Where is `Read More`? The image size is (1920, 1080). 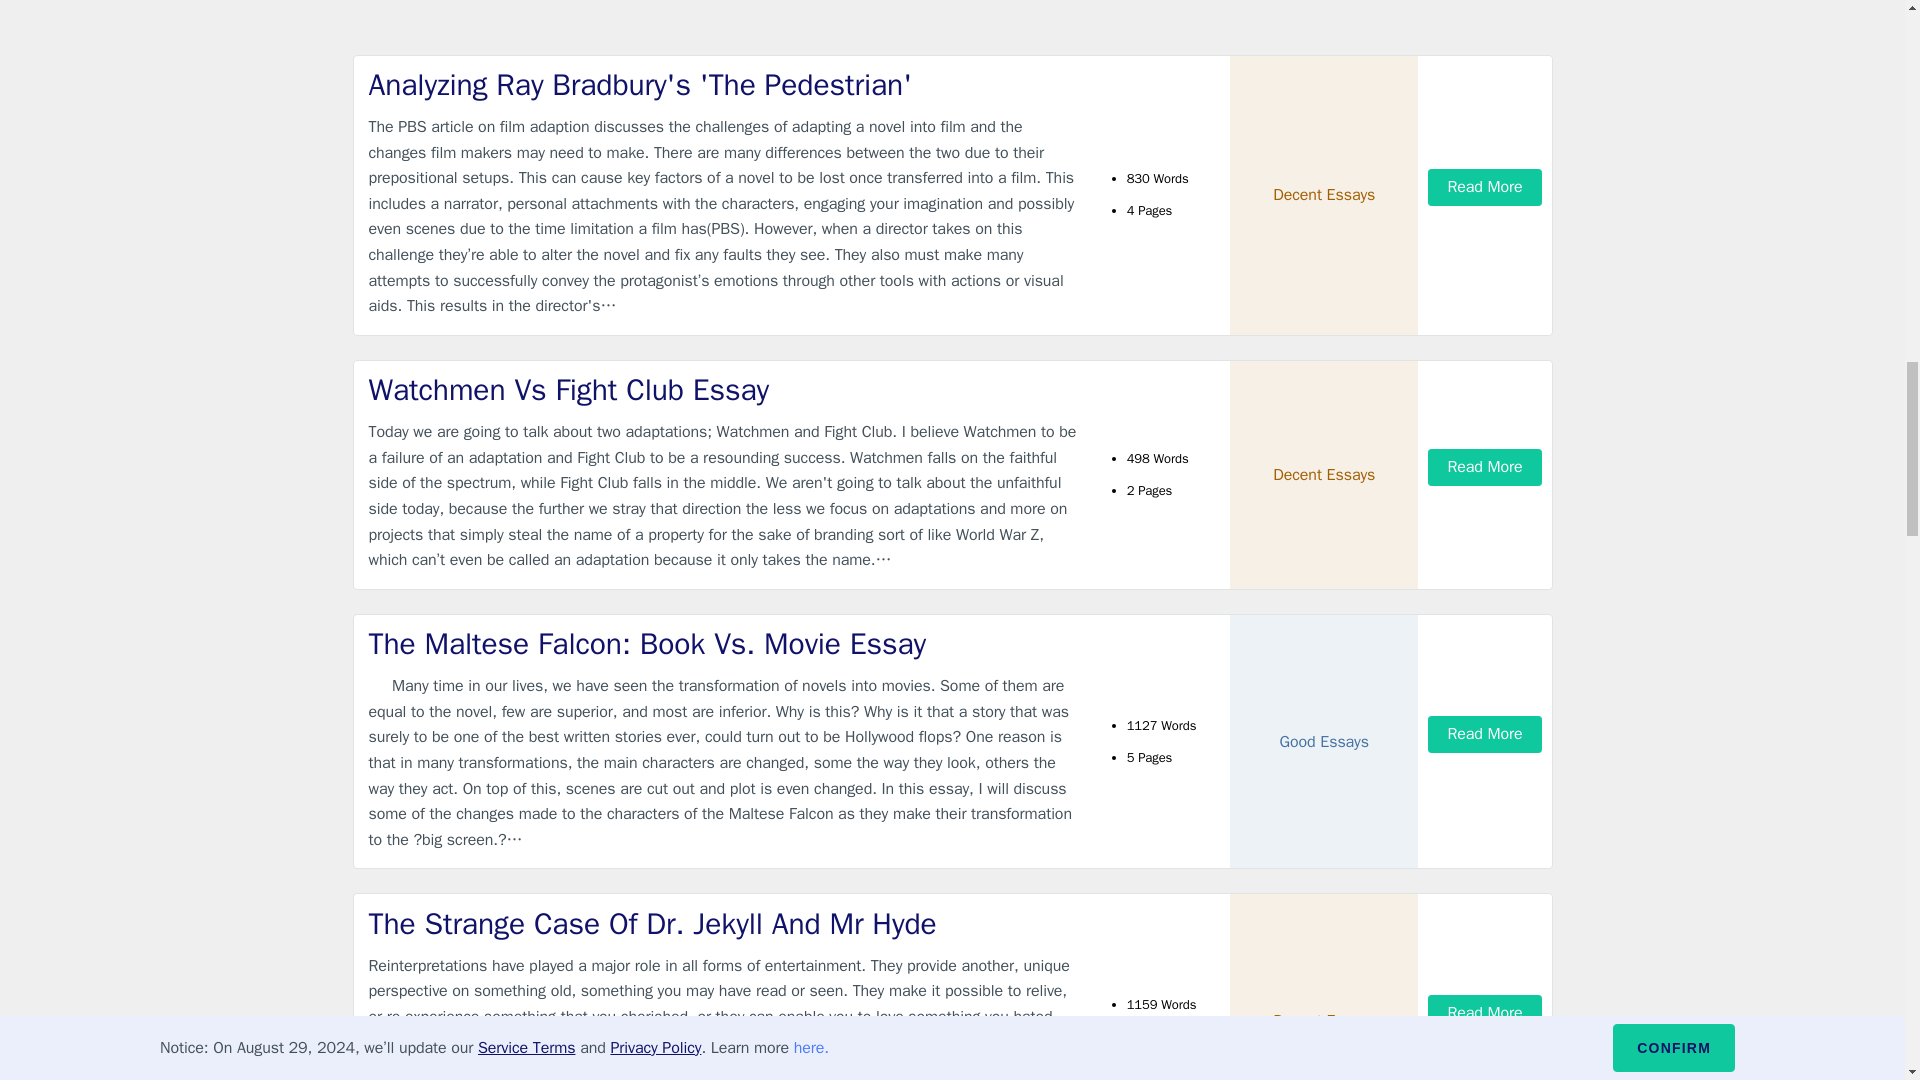
Read More is located at coordinates (1484, 468).